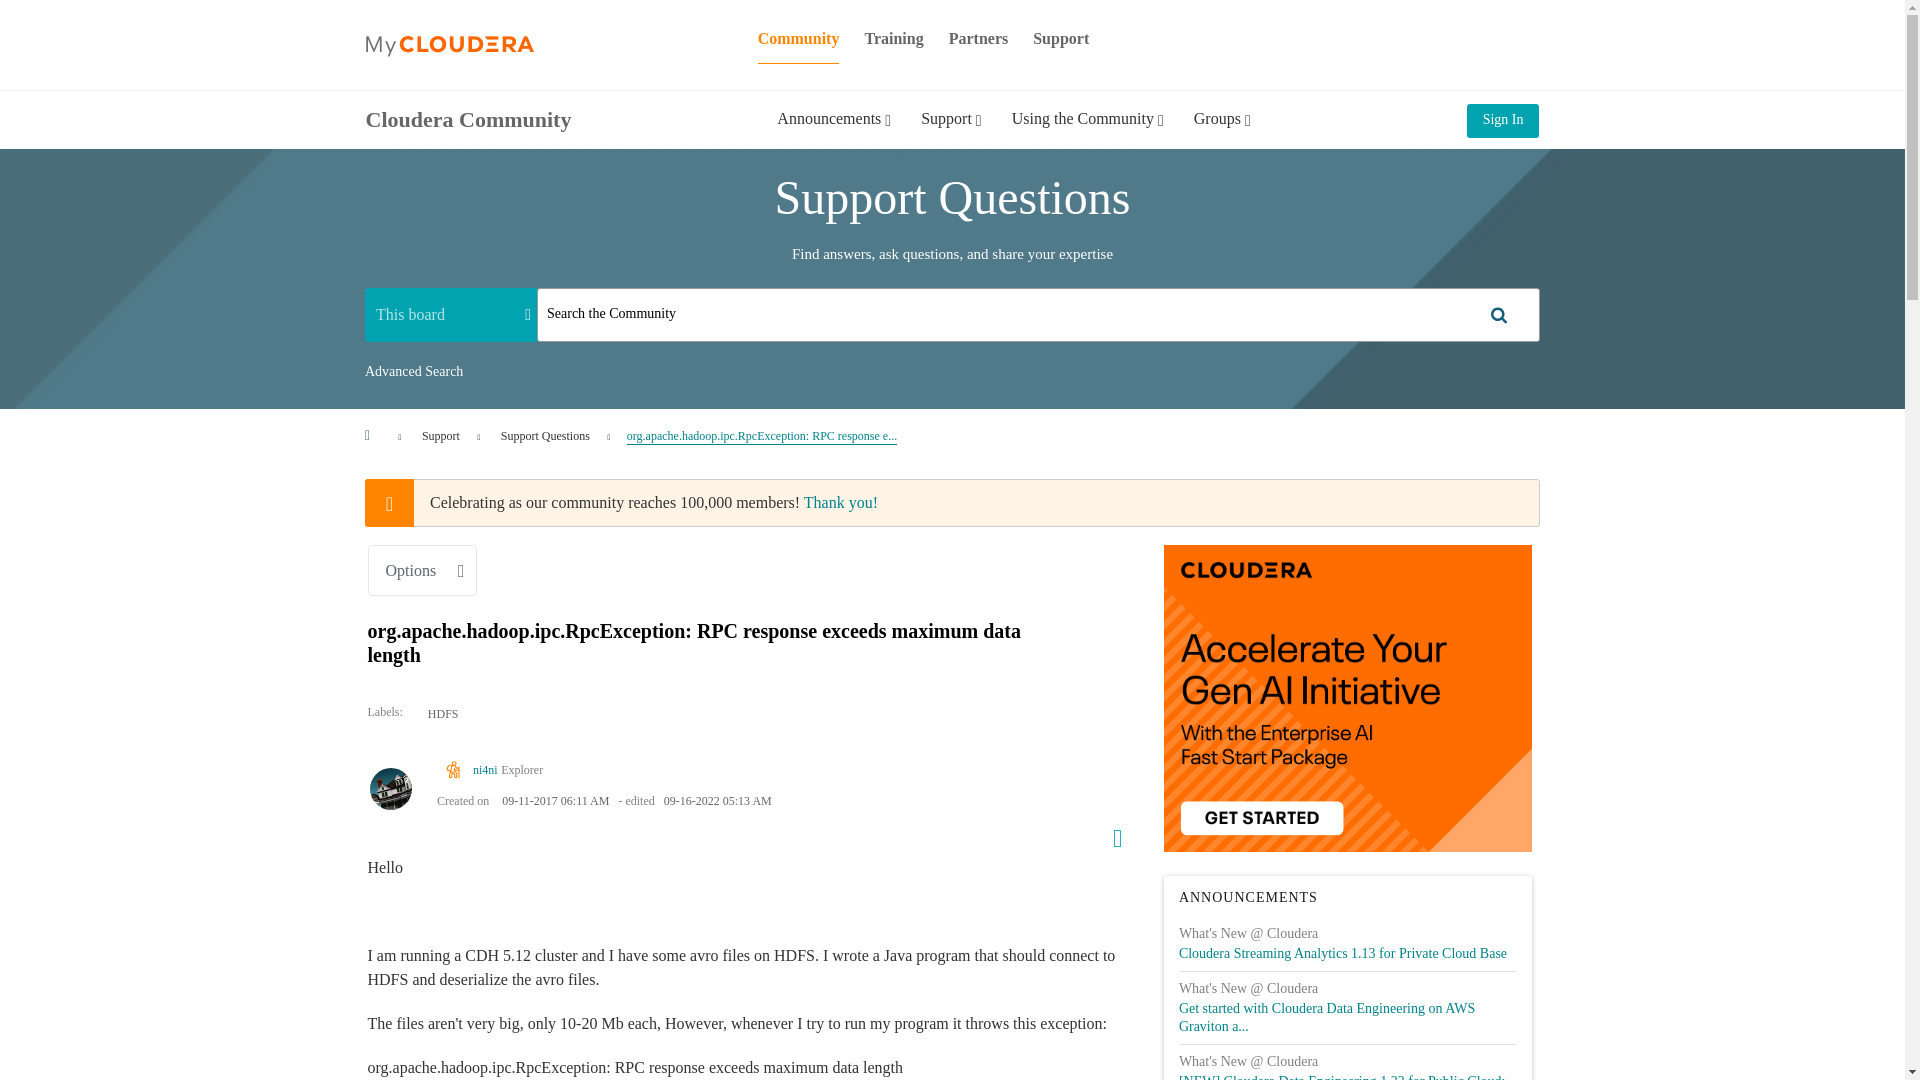  Describe the element at coordinates (1110, 833) in the screenshot. I see `Show option menu` at that location.